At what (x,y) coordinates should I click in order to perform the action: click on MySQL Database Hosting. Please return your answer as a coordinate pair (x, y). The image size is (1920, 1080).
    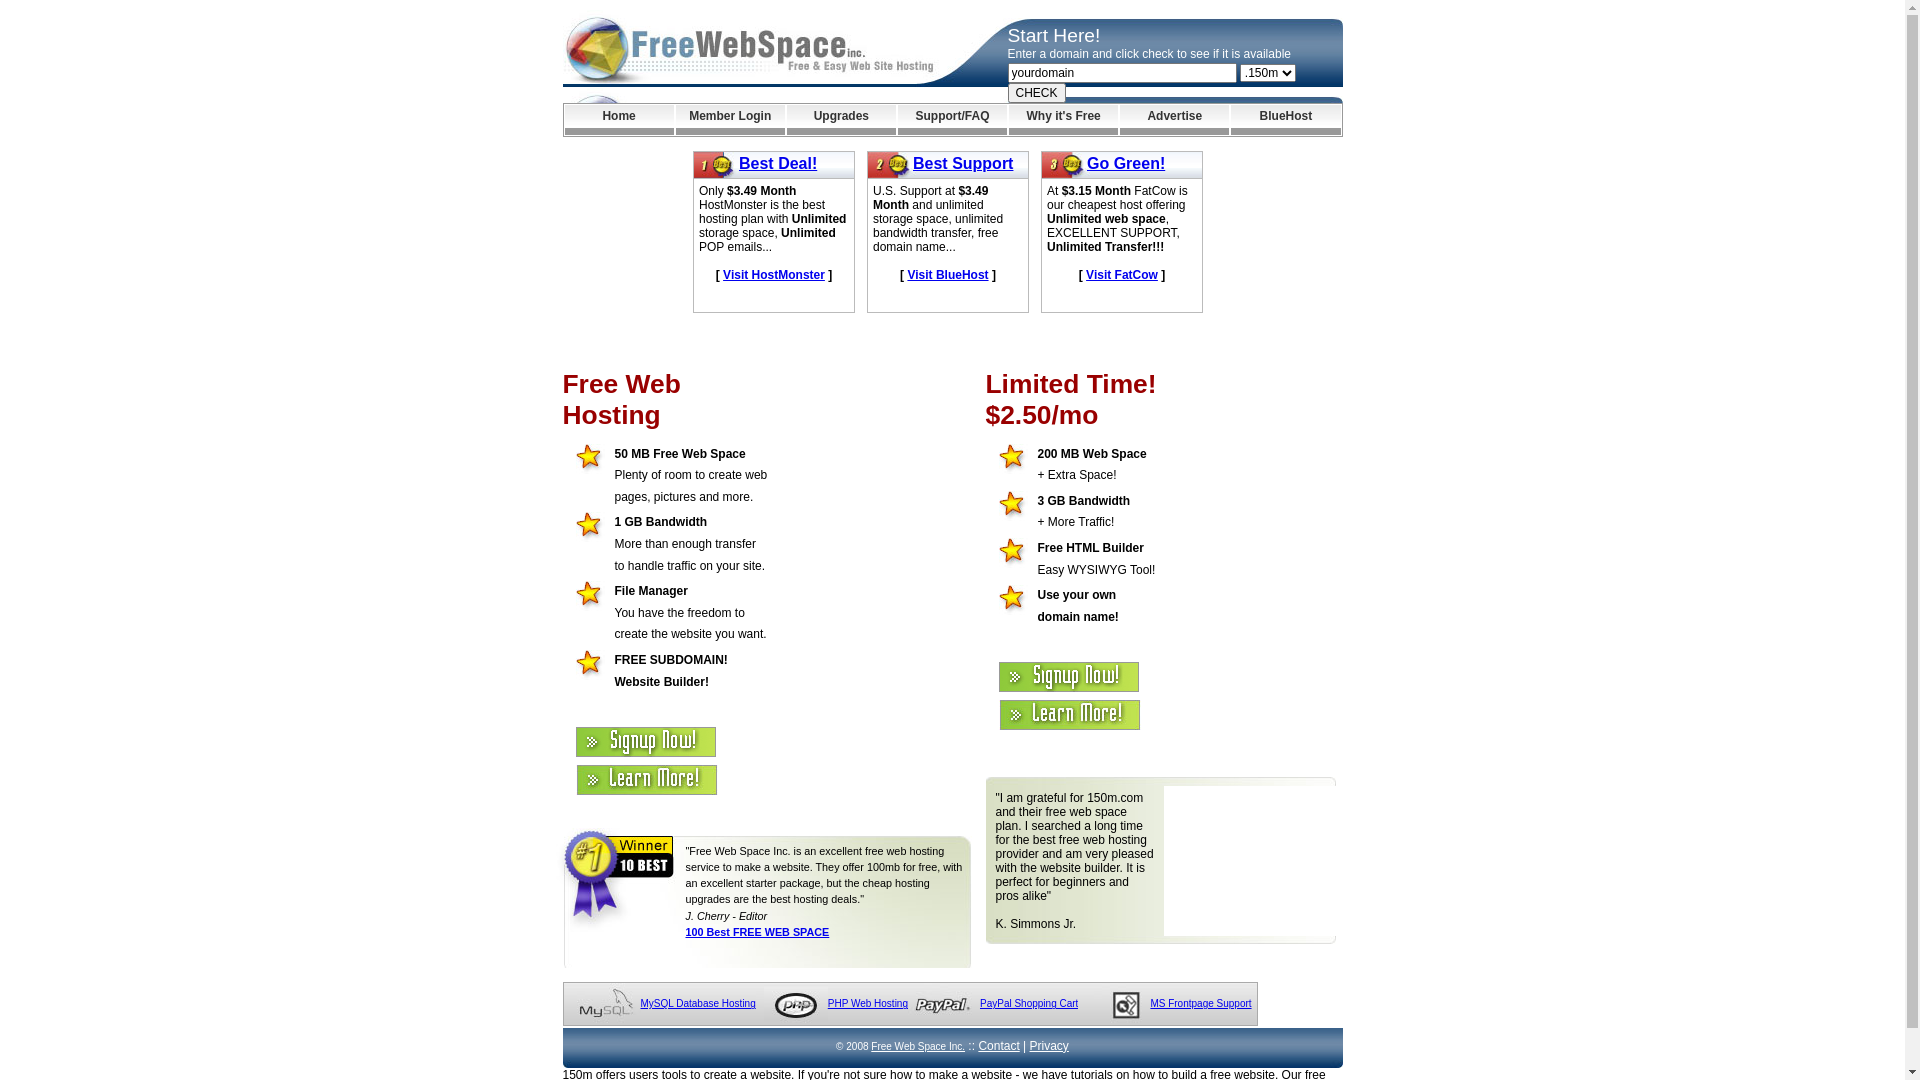
    Looking at the image, I should click on (698, 1004).